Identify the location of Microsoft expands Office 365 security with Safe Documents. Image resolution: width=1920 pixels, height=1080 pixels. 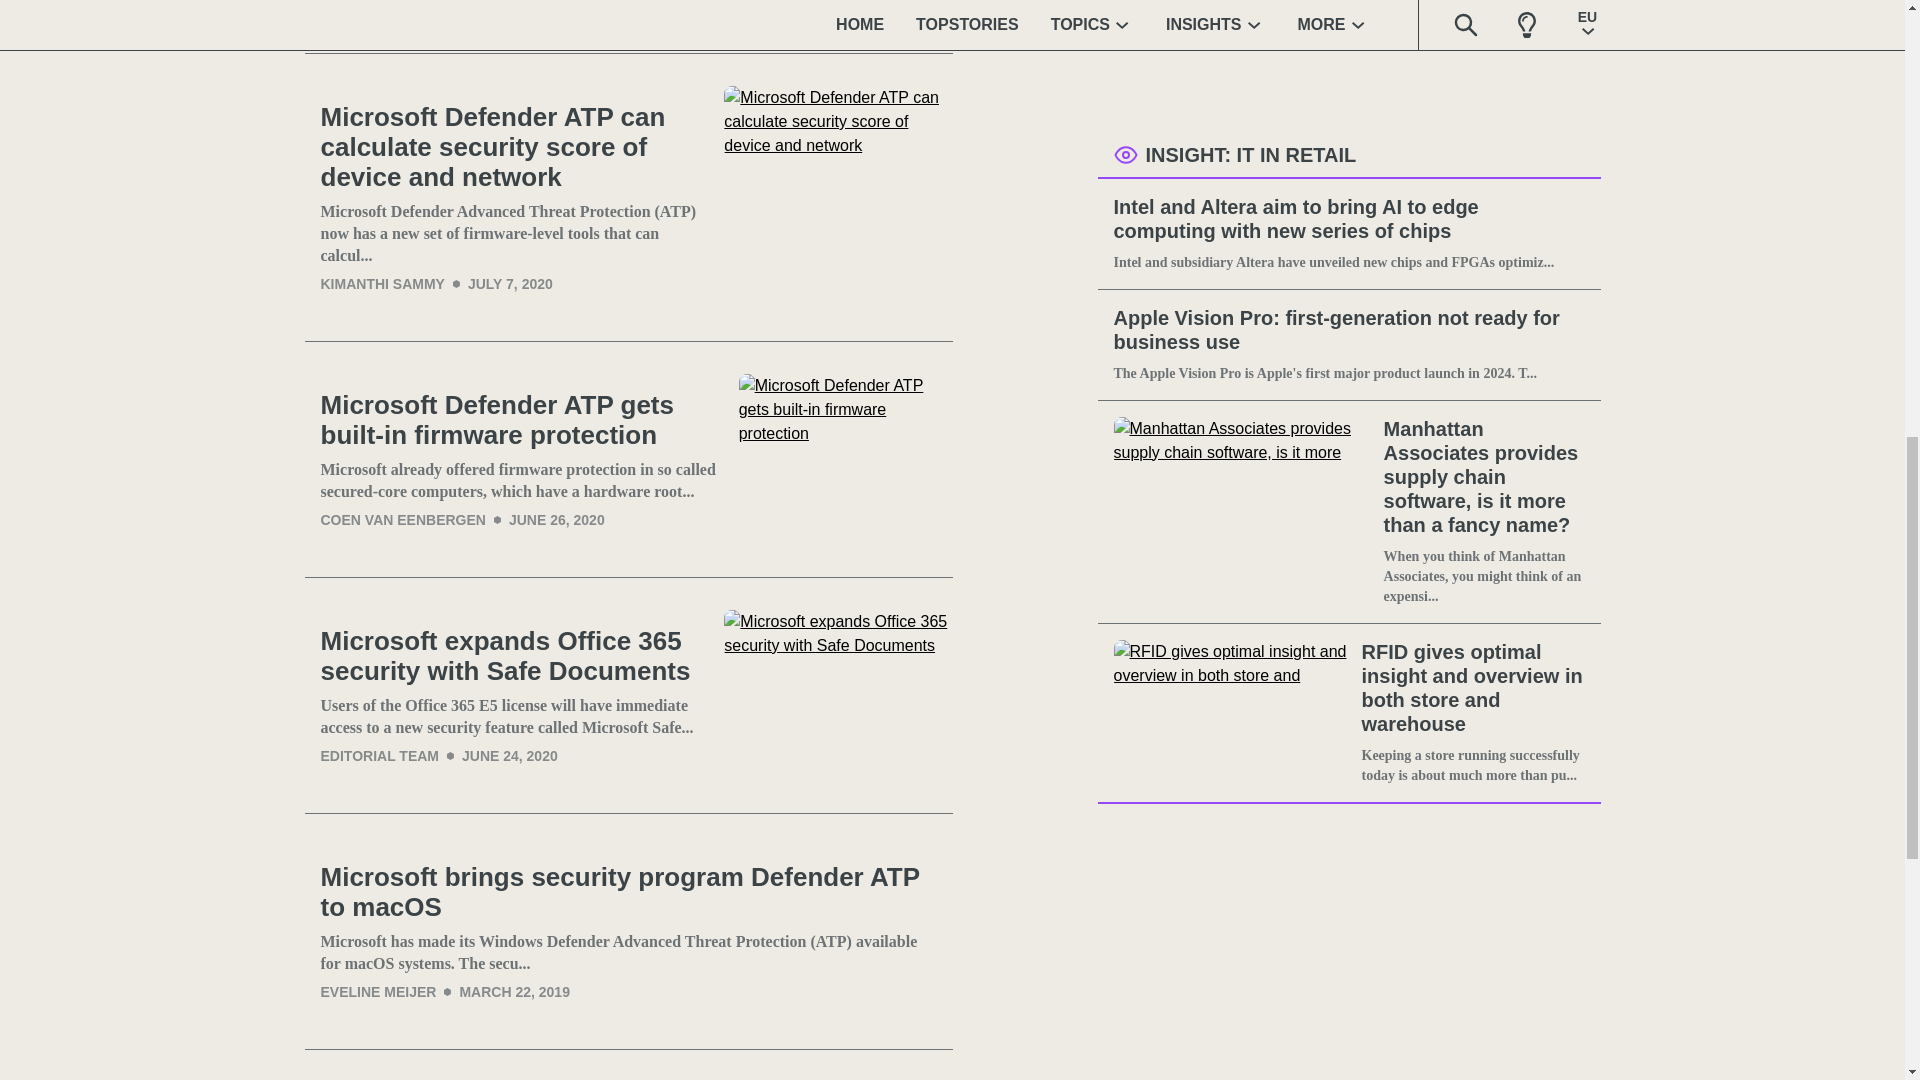
(514, 656).